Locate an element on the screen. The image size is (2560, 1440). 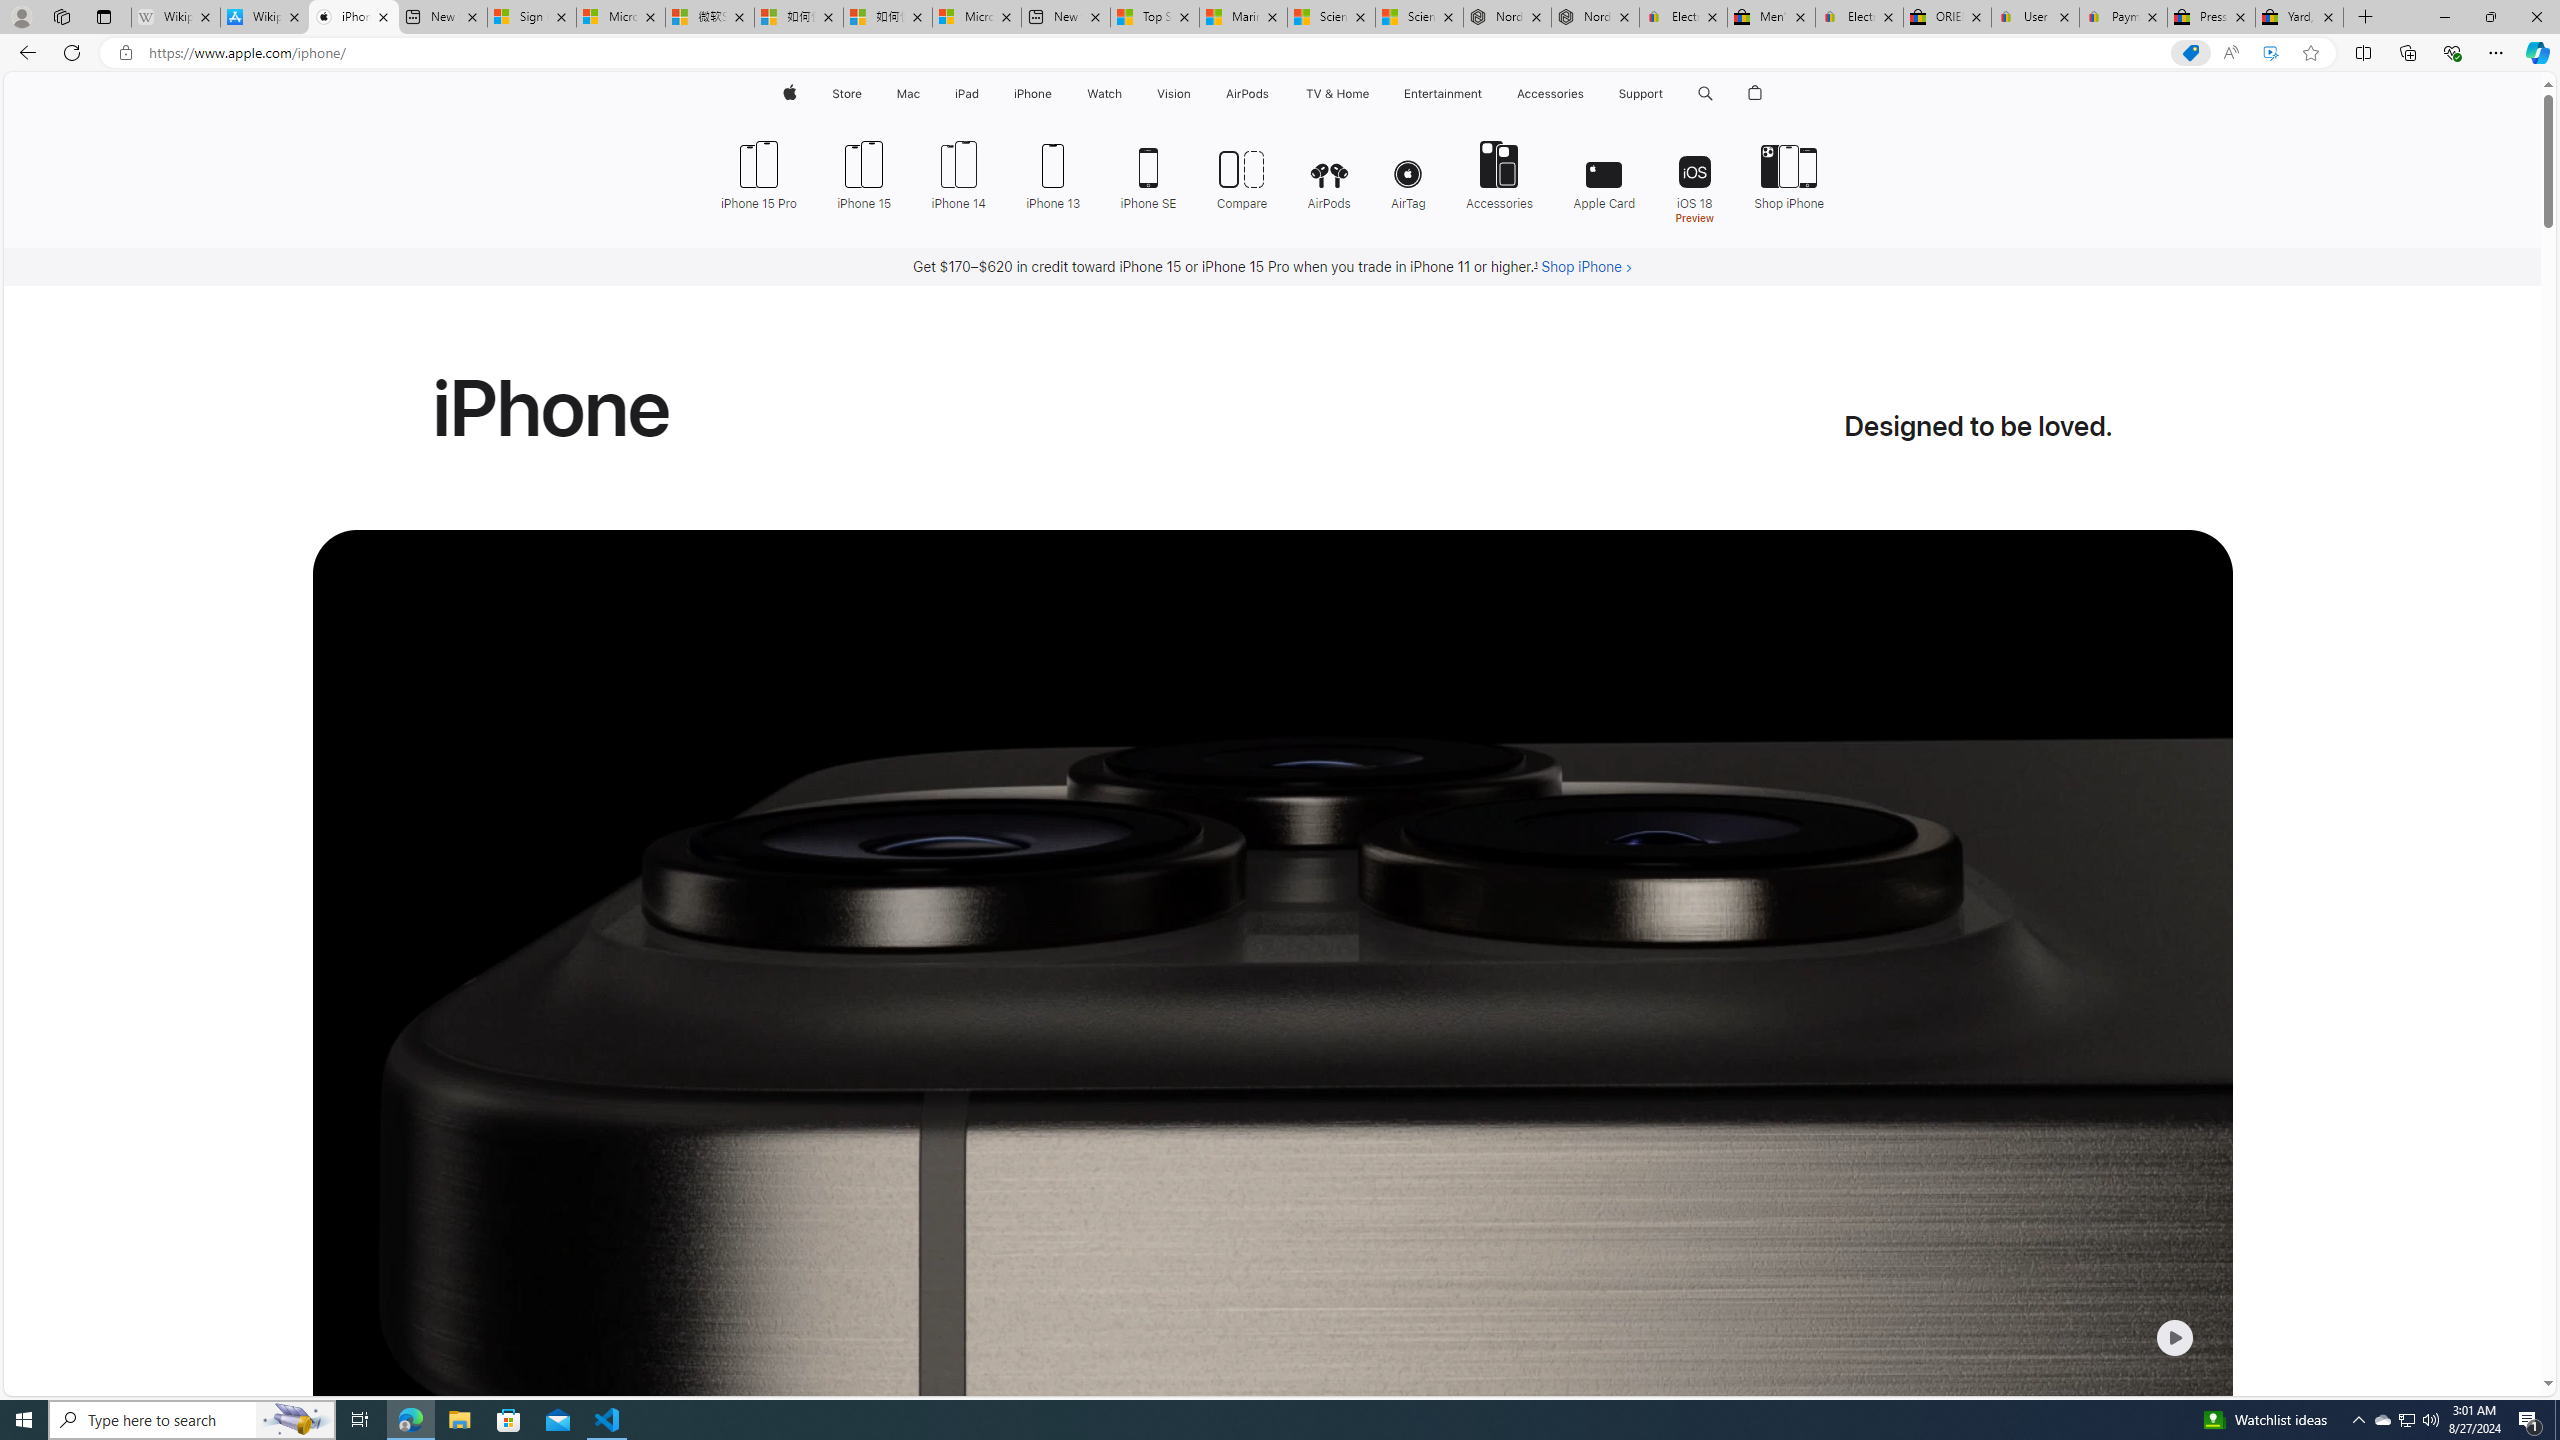
Store menu is located at coordinates (866, 94).